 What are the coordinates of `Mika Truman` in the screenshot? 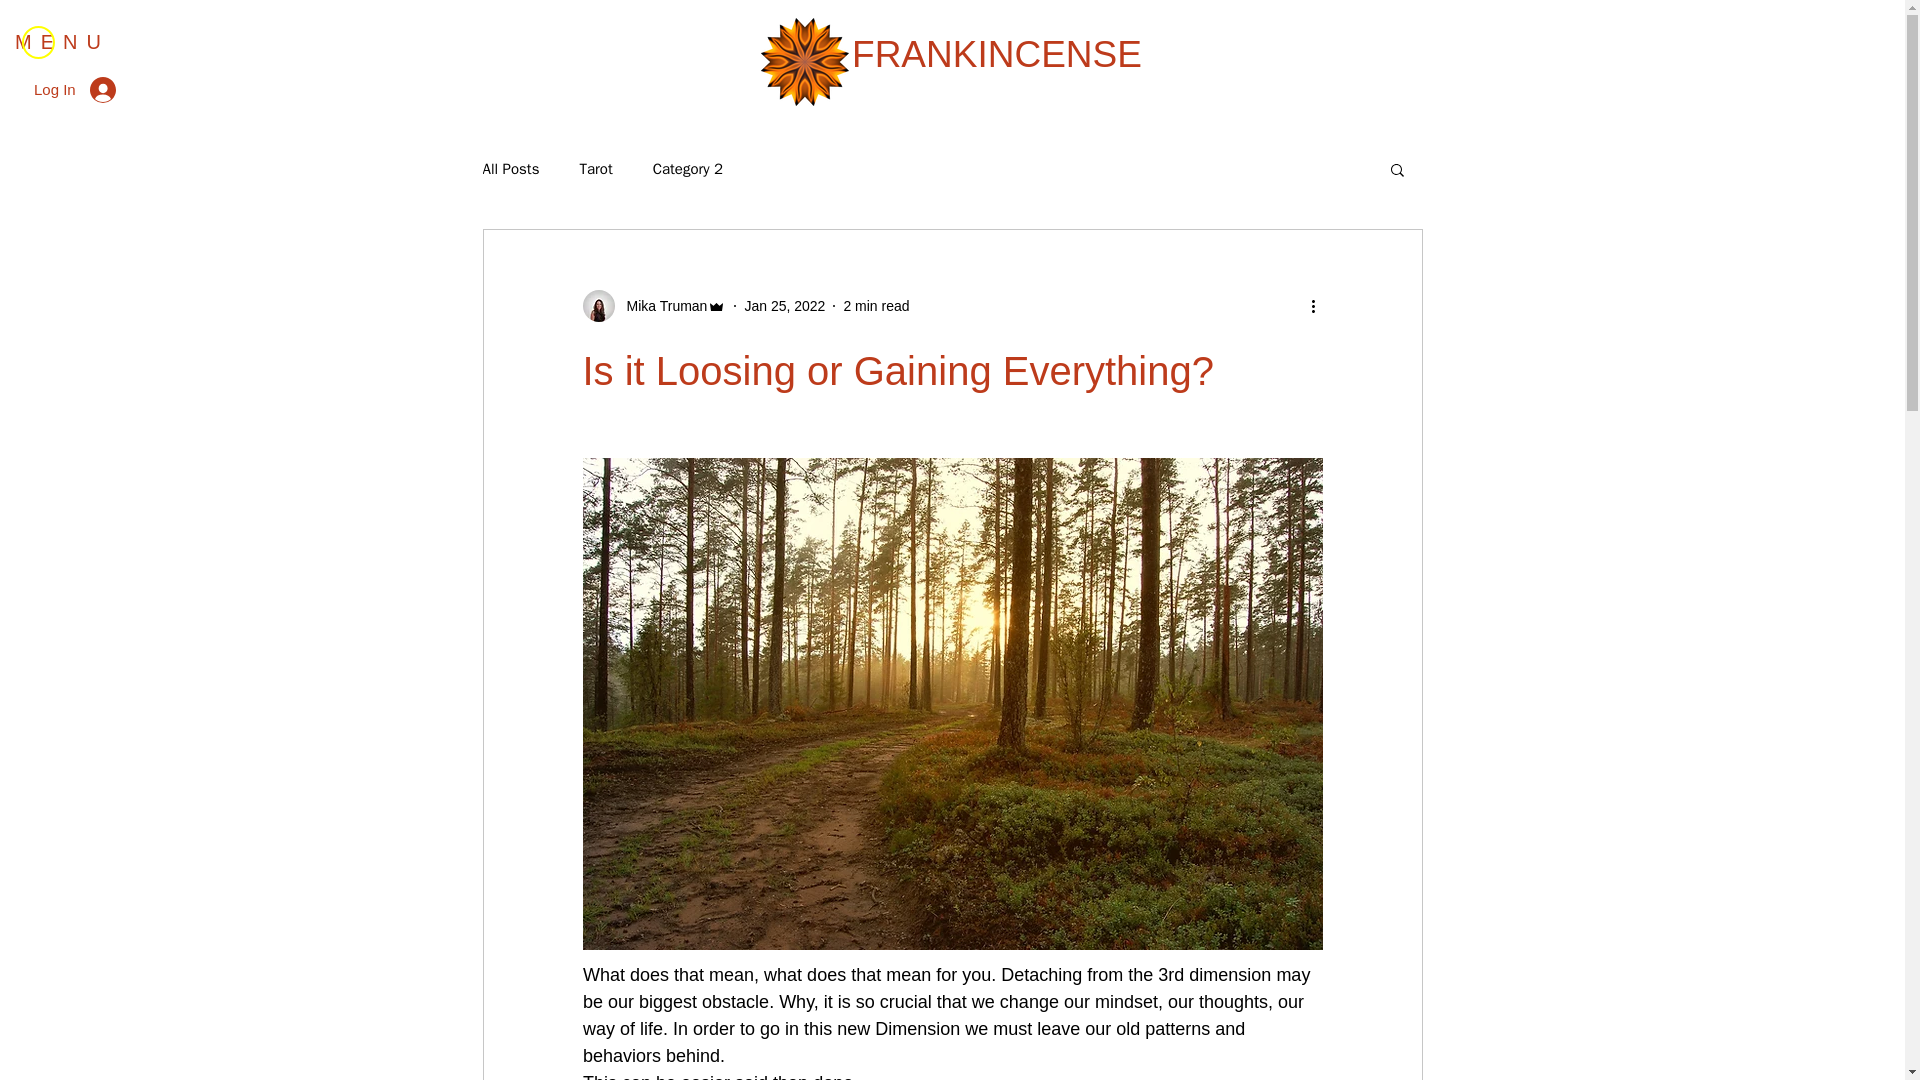 It's located at (660, 306).